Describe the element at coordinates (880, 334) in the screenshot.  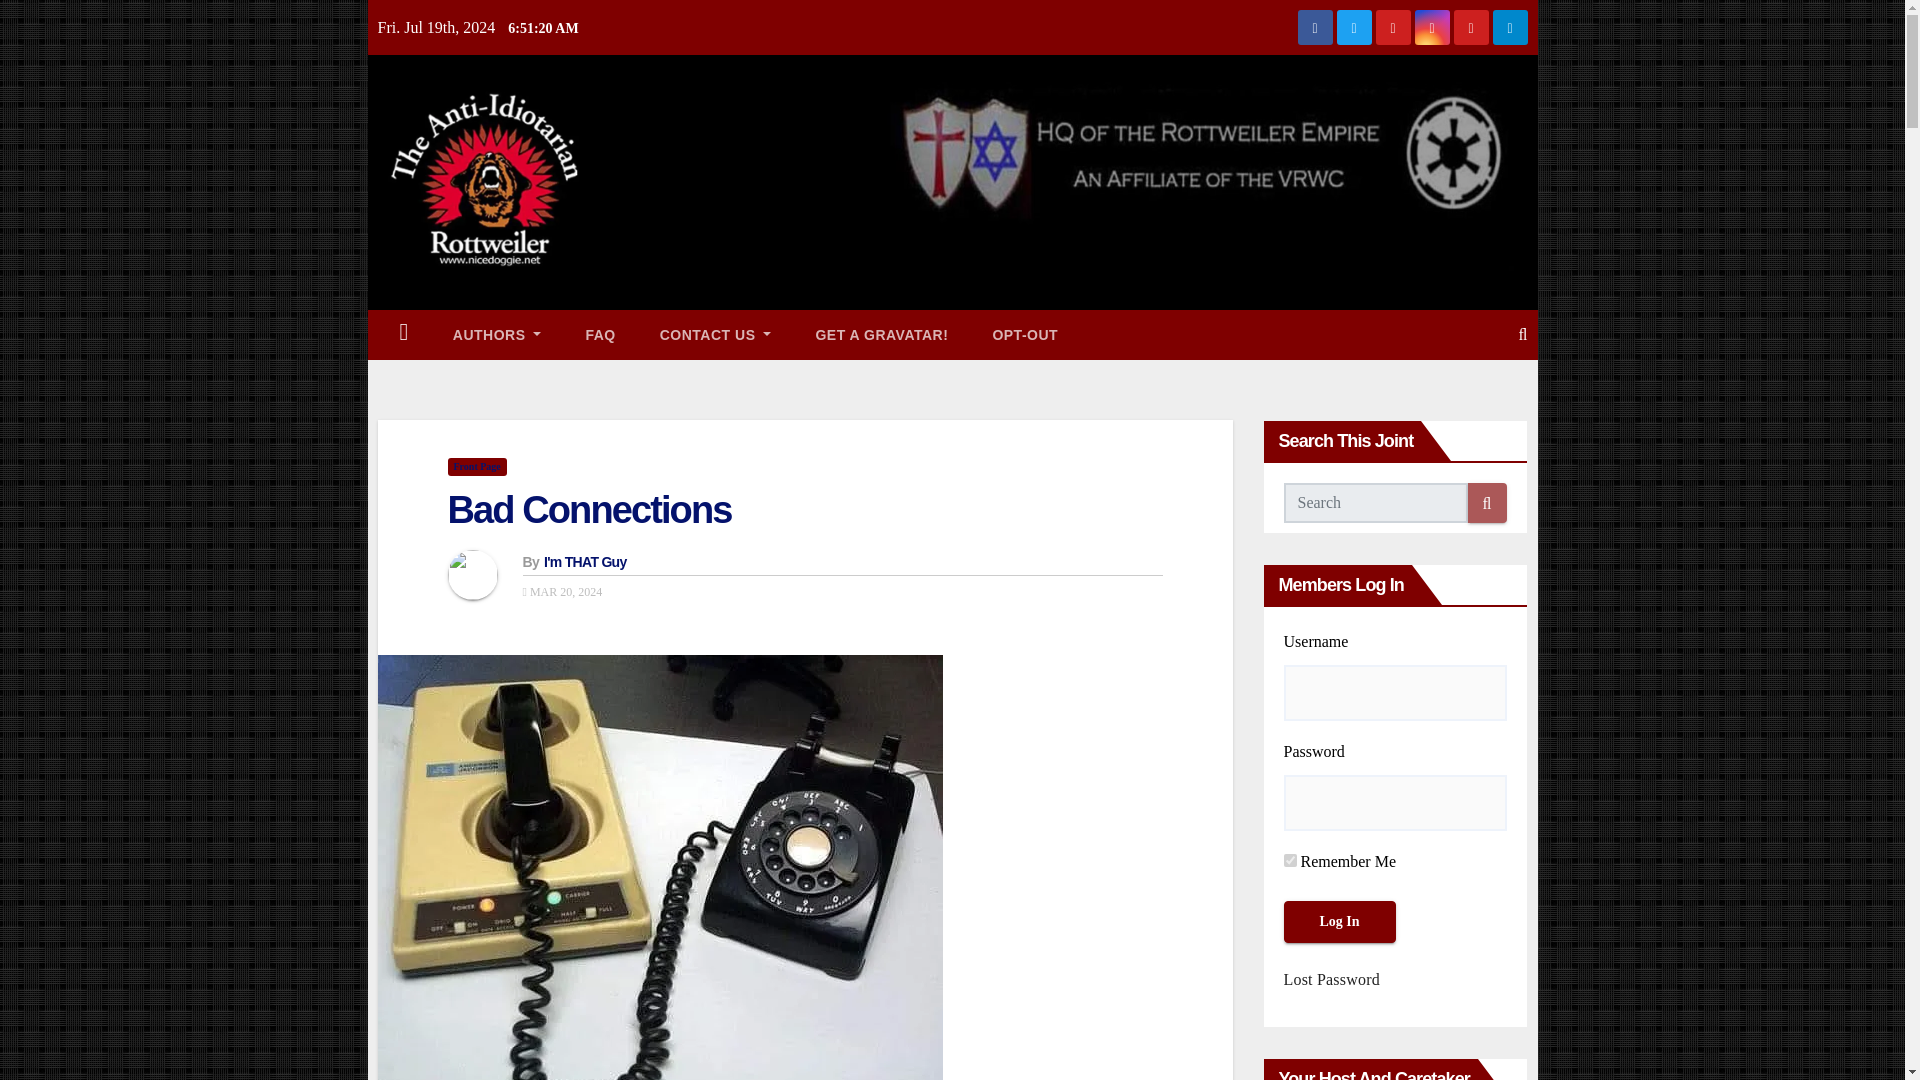
I see `GET A GRAVATAR!` at that location.